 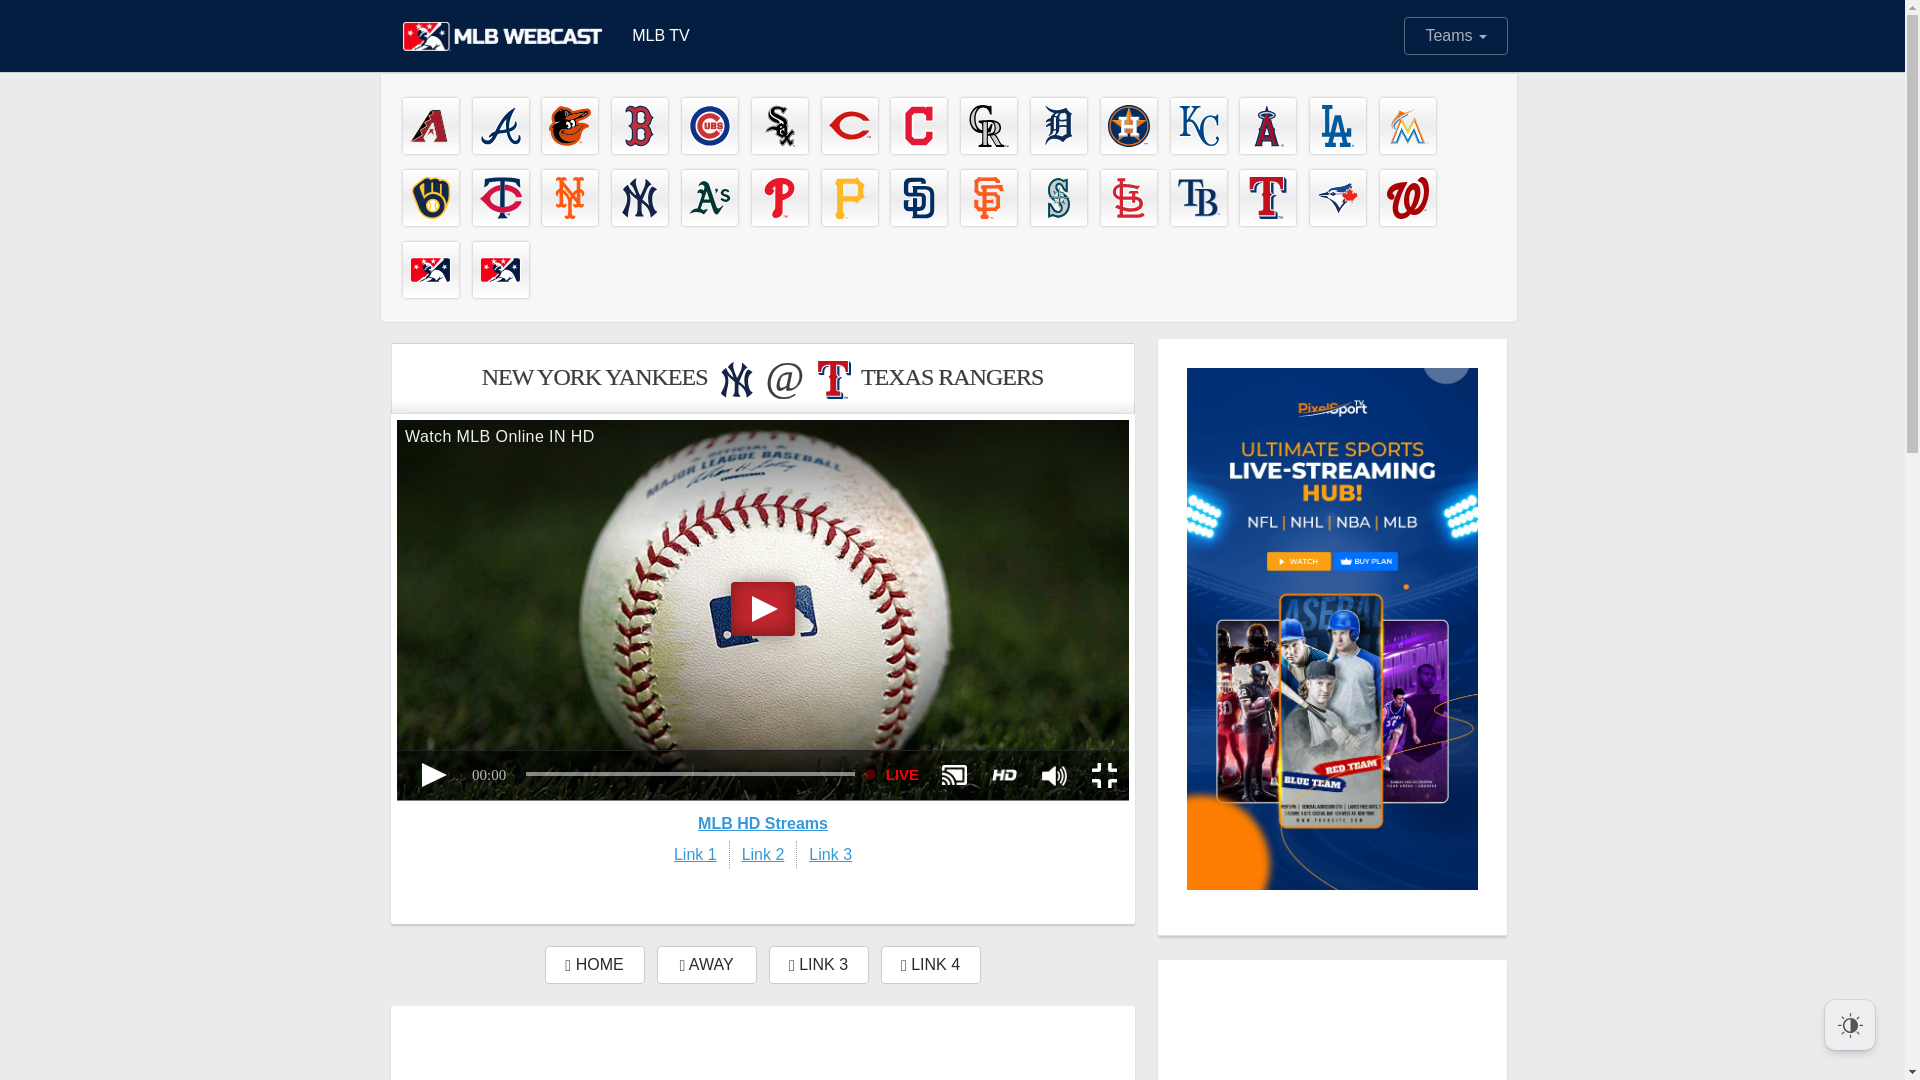 What do you see at coordinates (918, 126) in the screenshot?
I see `Cleveland Guardians Live Stream` at bounding box center [918, 126].